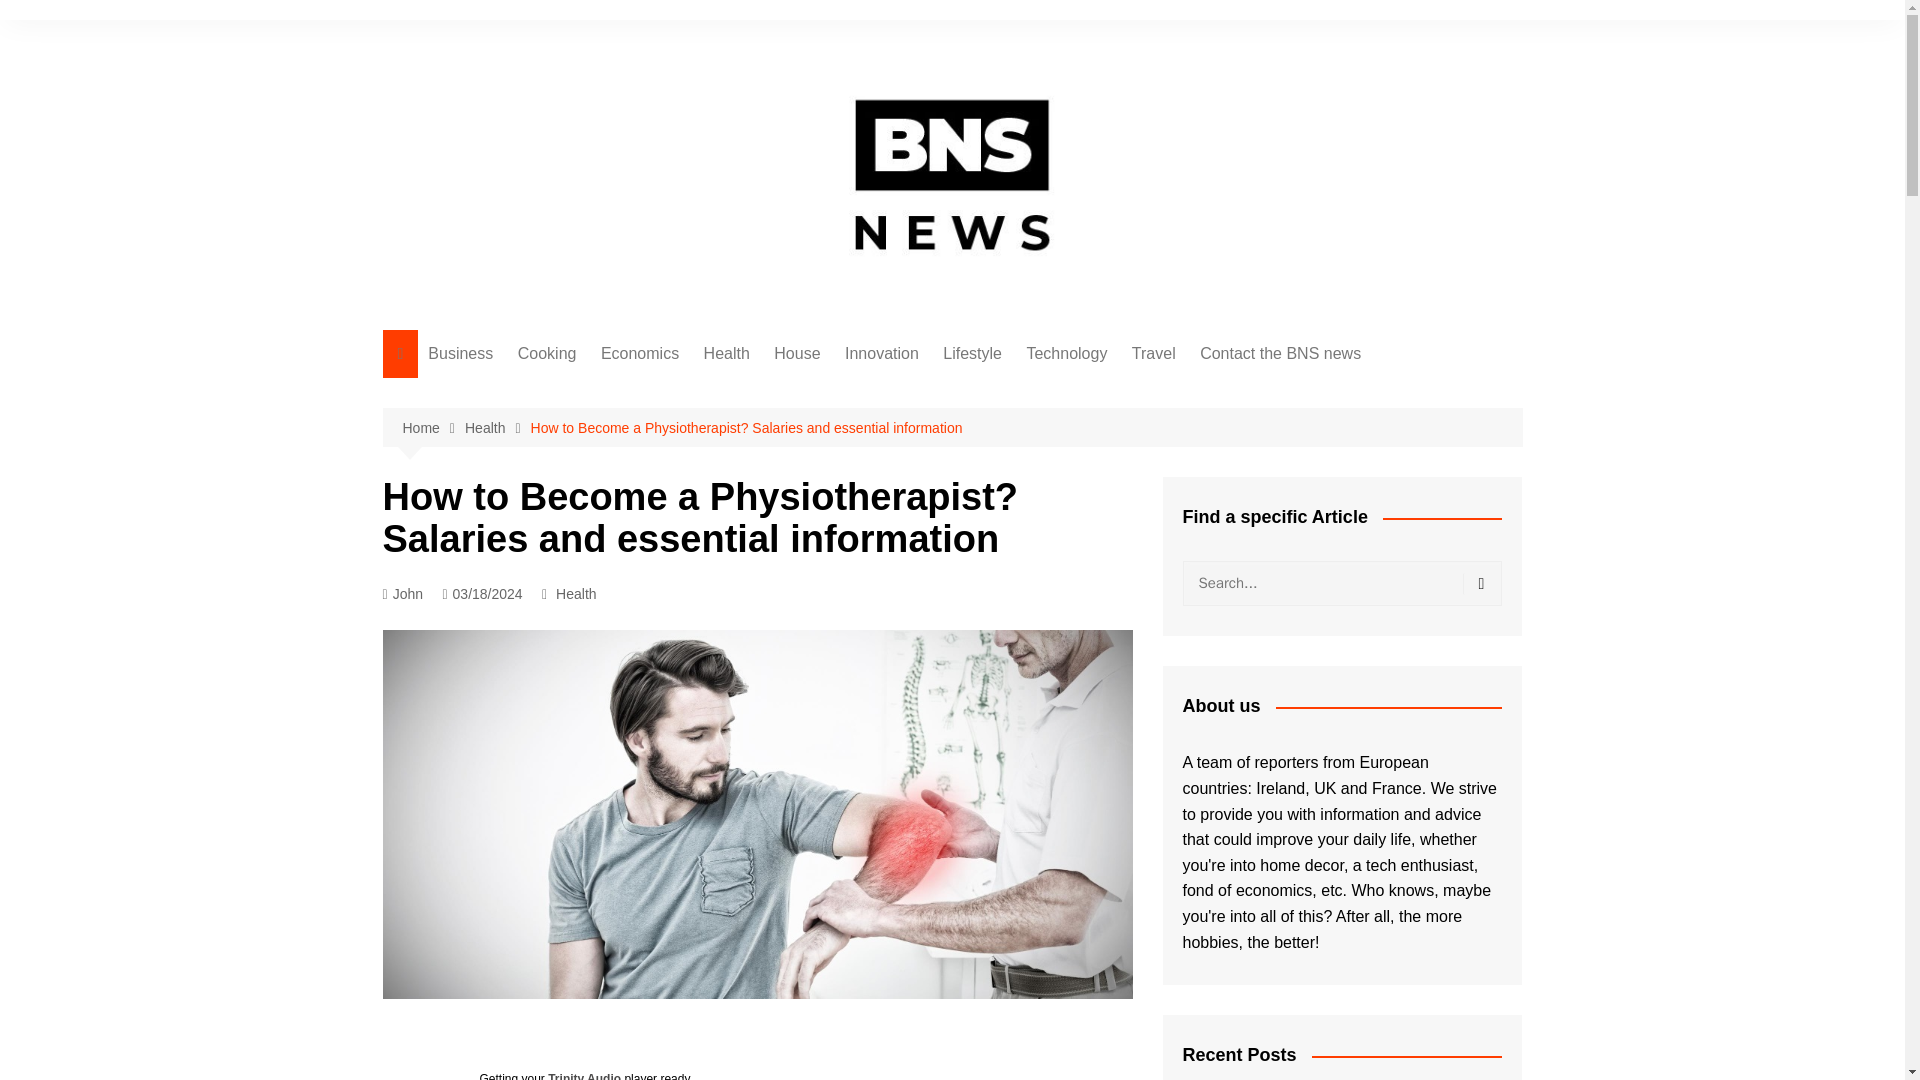 The width and height of the screenshot is (1920, 1080). What do you see at coordinates (726, 354) in the screenshot?
I see `Health` at bounding box center [726, 354].